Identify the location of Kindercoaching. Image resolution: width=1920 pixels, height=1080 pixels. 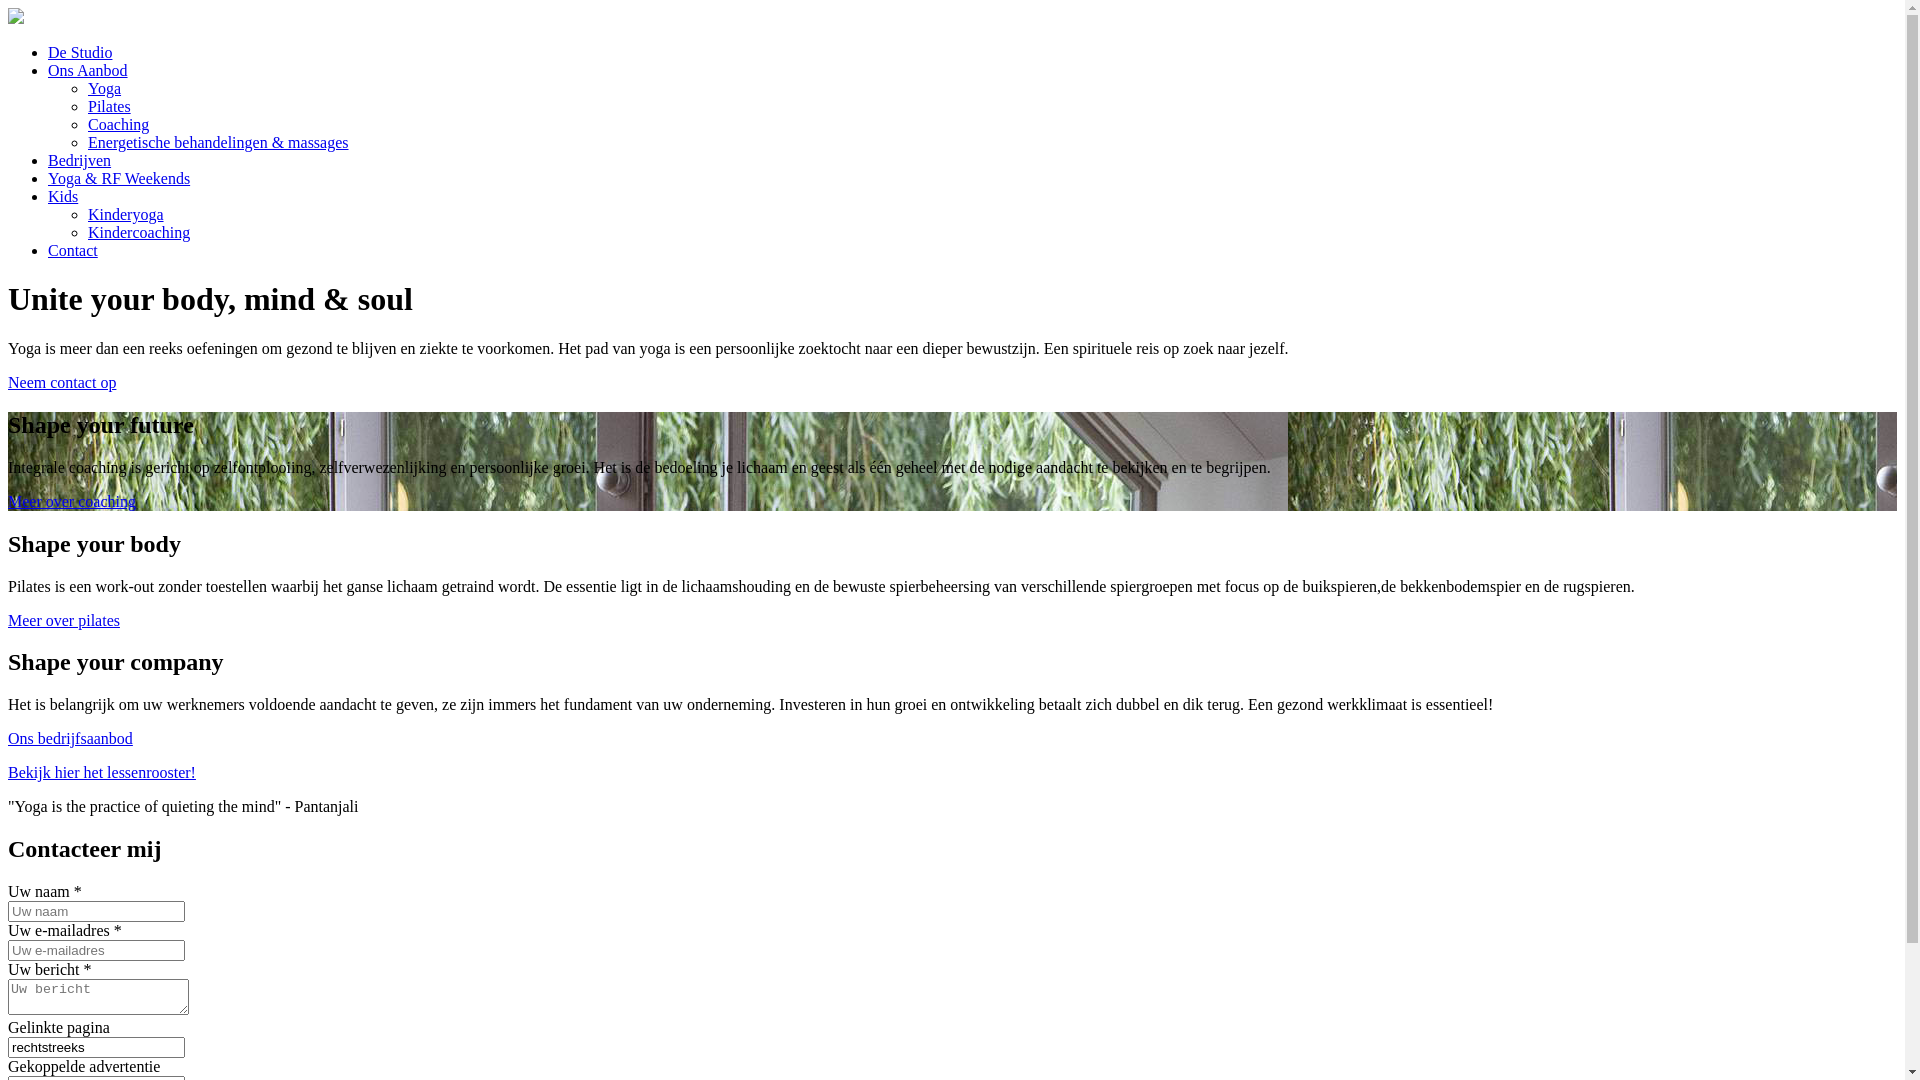
(139, 232).